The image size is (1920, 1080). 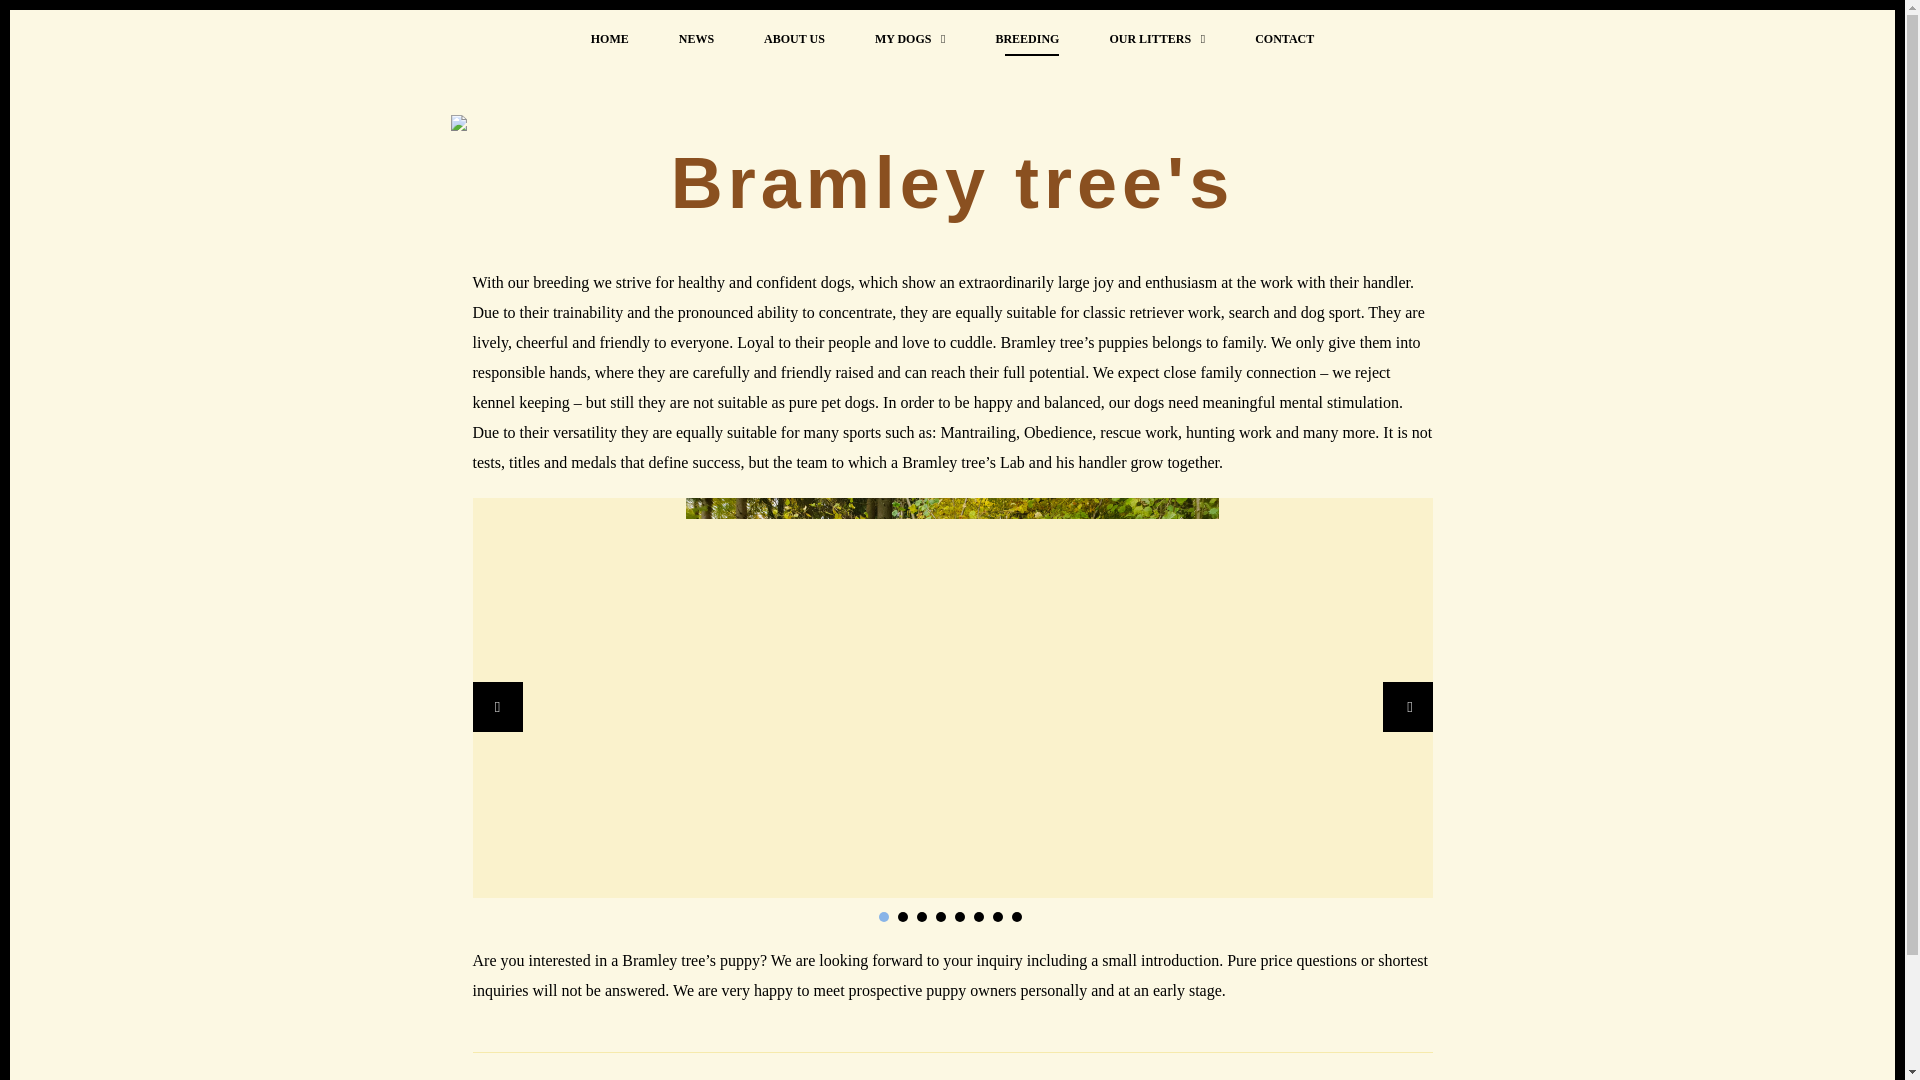 I want to click on Bramley tree's, so click(x=952, y=182).